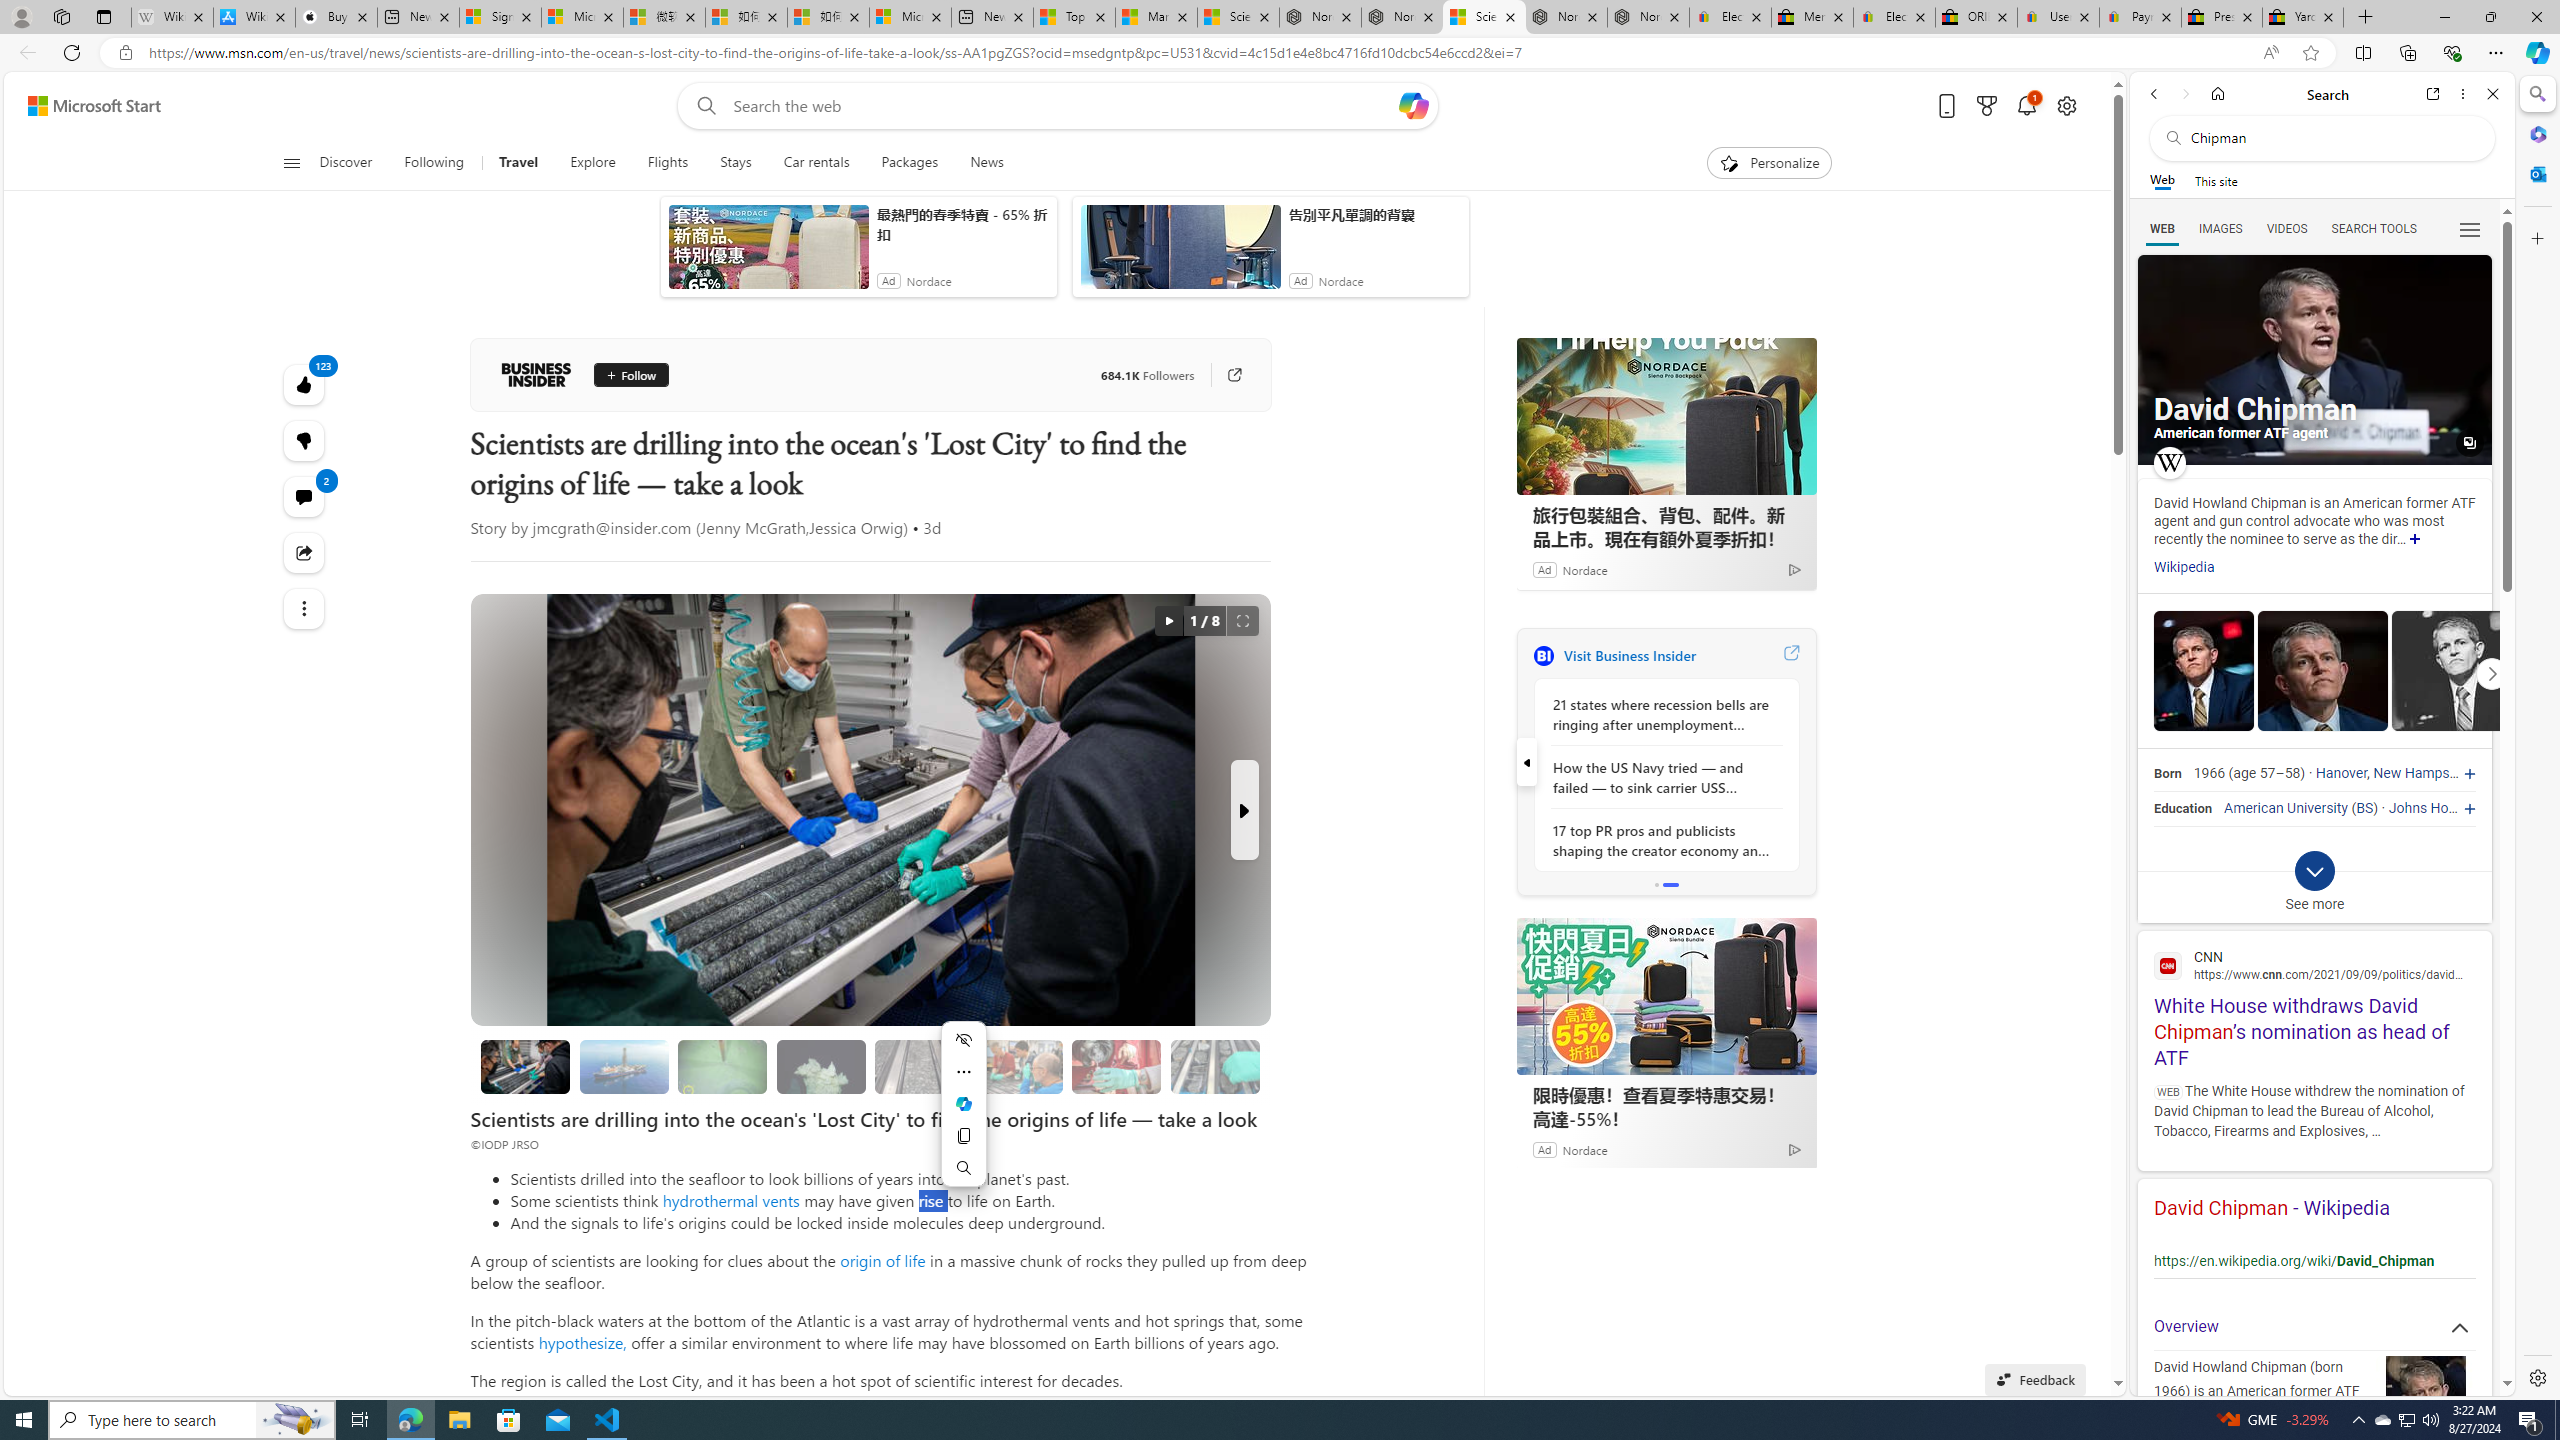  What do you see at coordinates (2314, 871) in the screenshot?
I see `Class: b_exp_chevron_svg b_expmob_chev` at bounding box center [2314, 871].